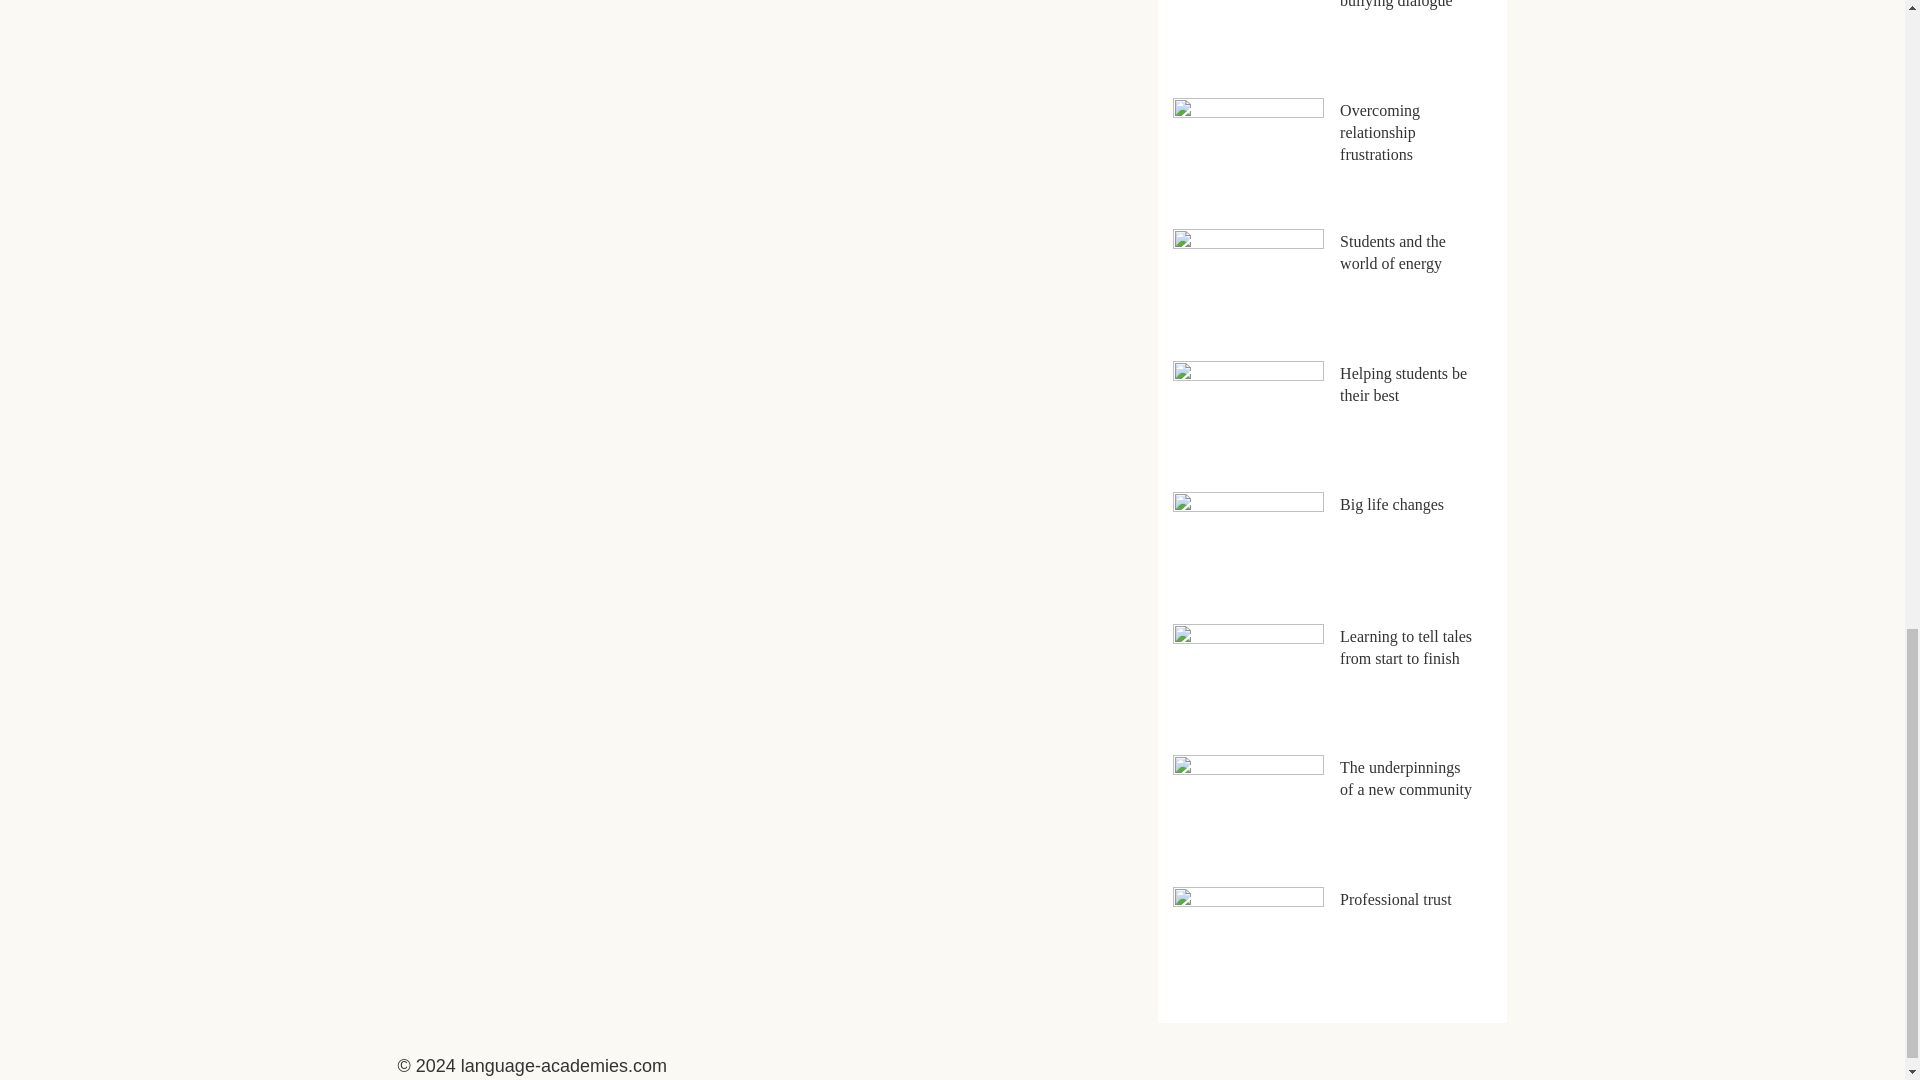  I want to click on Students and the world of energy, so click(1392, 252).